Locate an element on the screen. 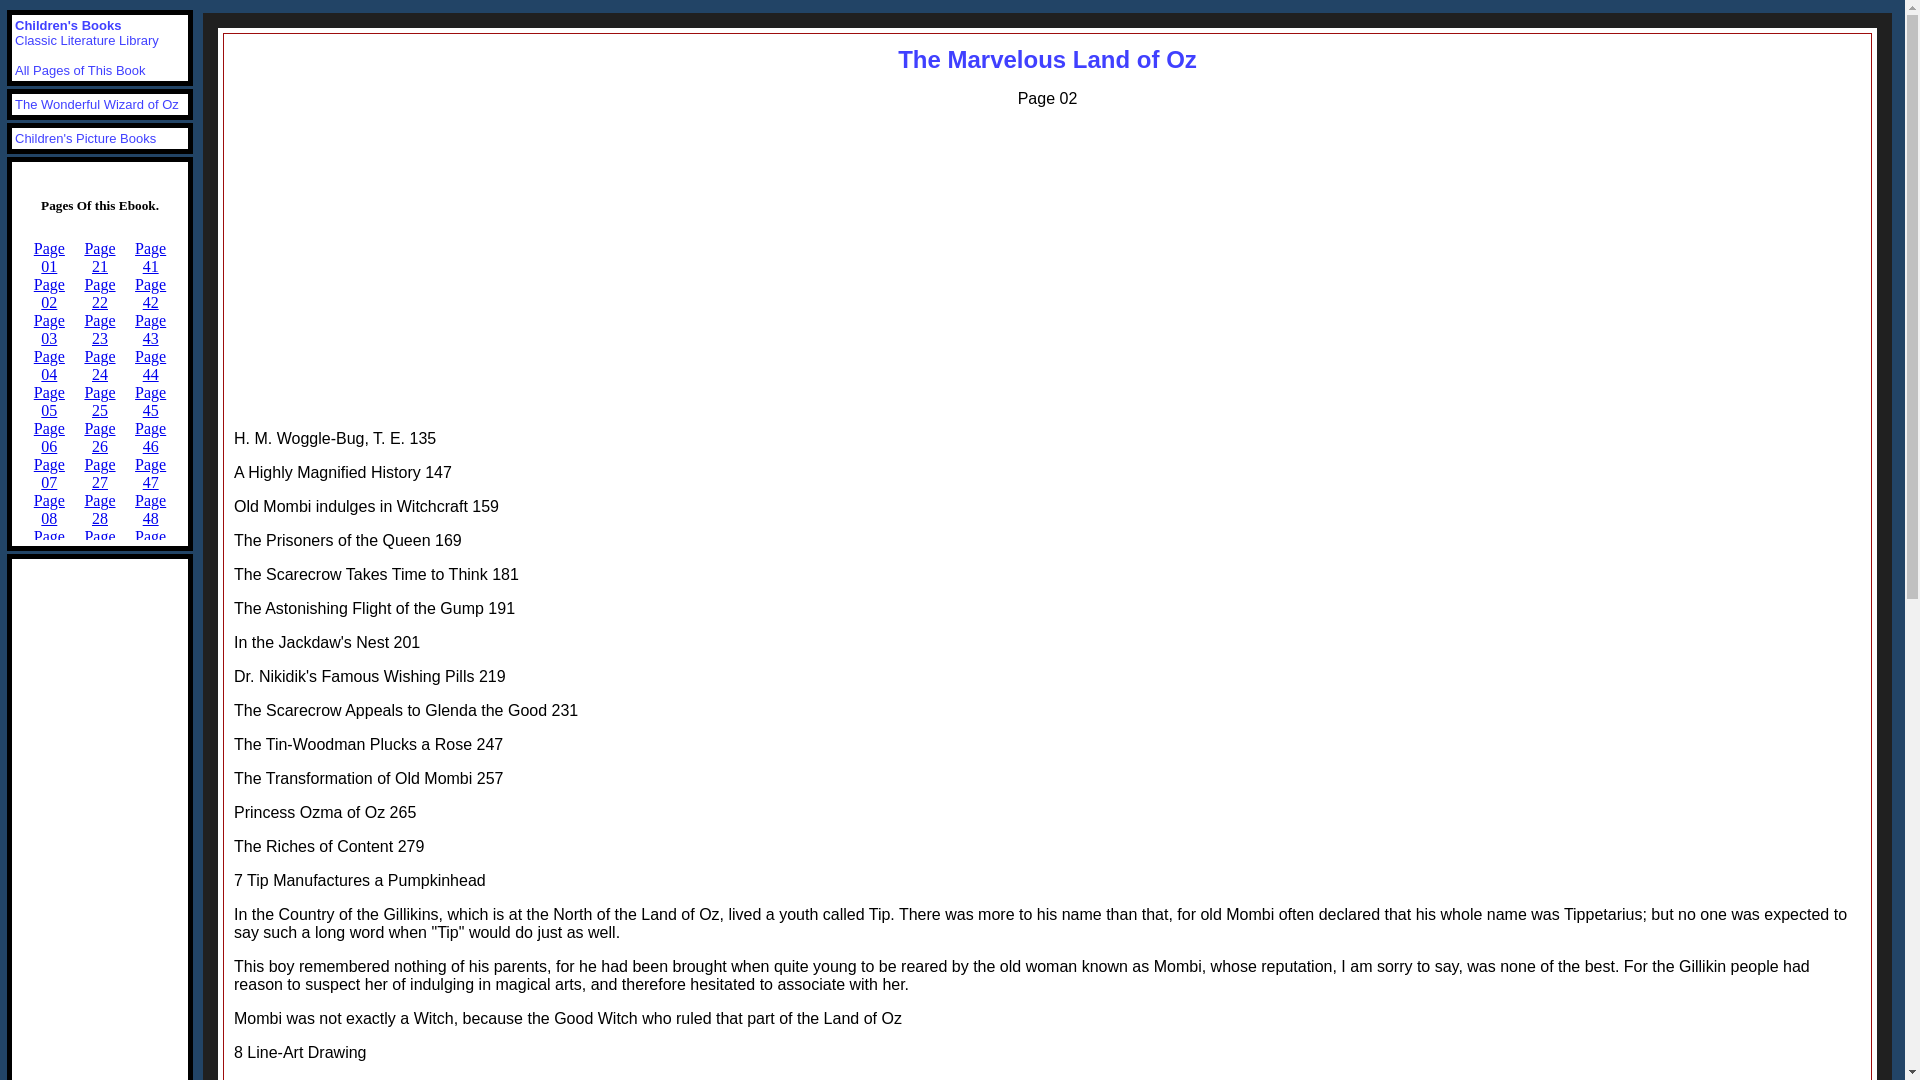  Classic Literature Library is located at coordinates (87, 40).